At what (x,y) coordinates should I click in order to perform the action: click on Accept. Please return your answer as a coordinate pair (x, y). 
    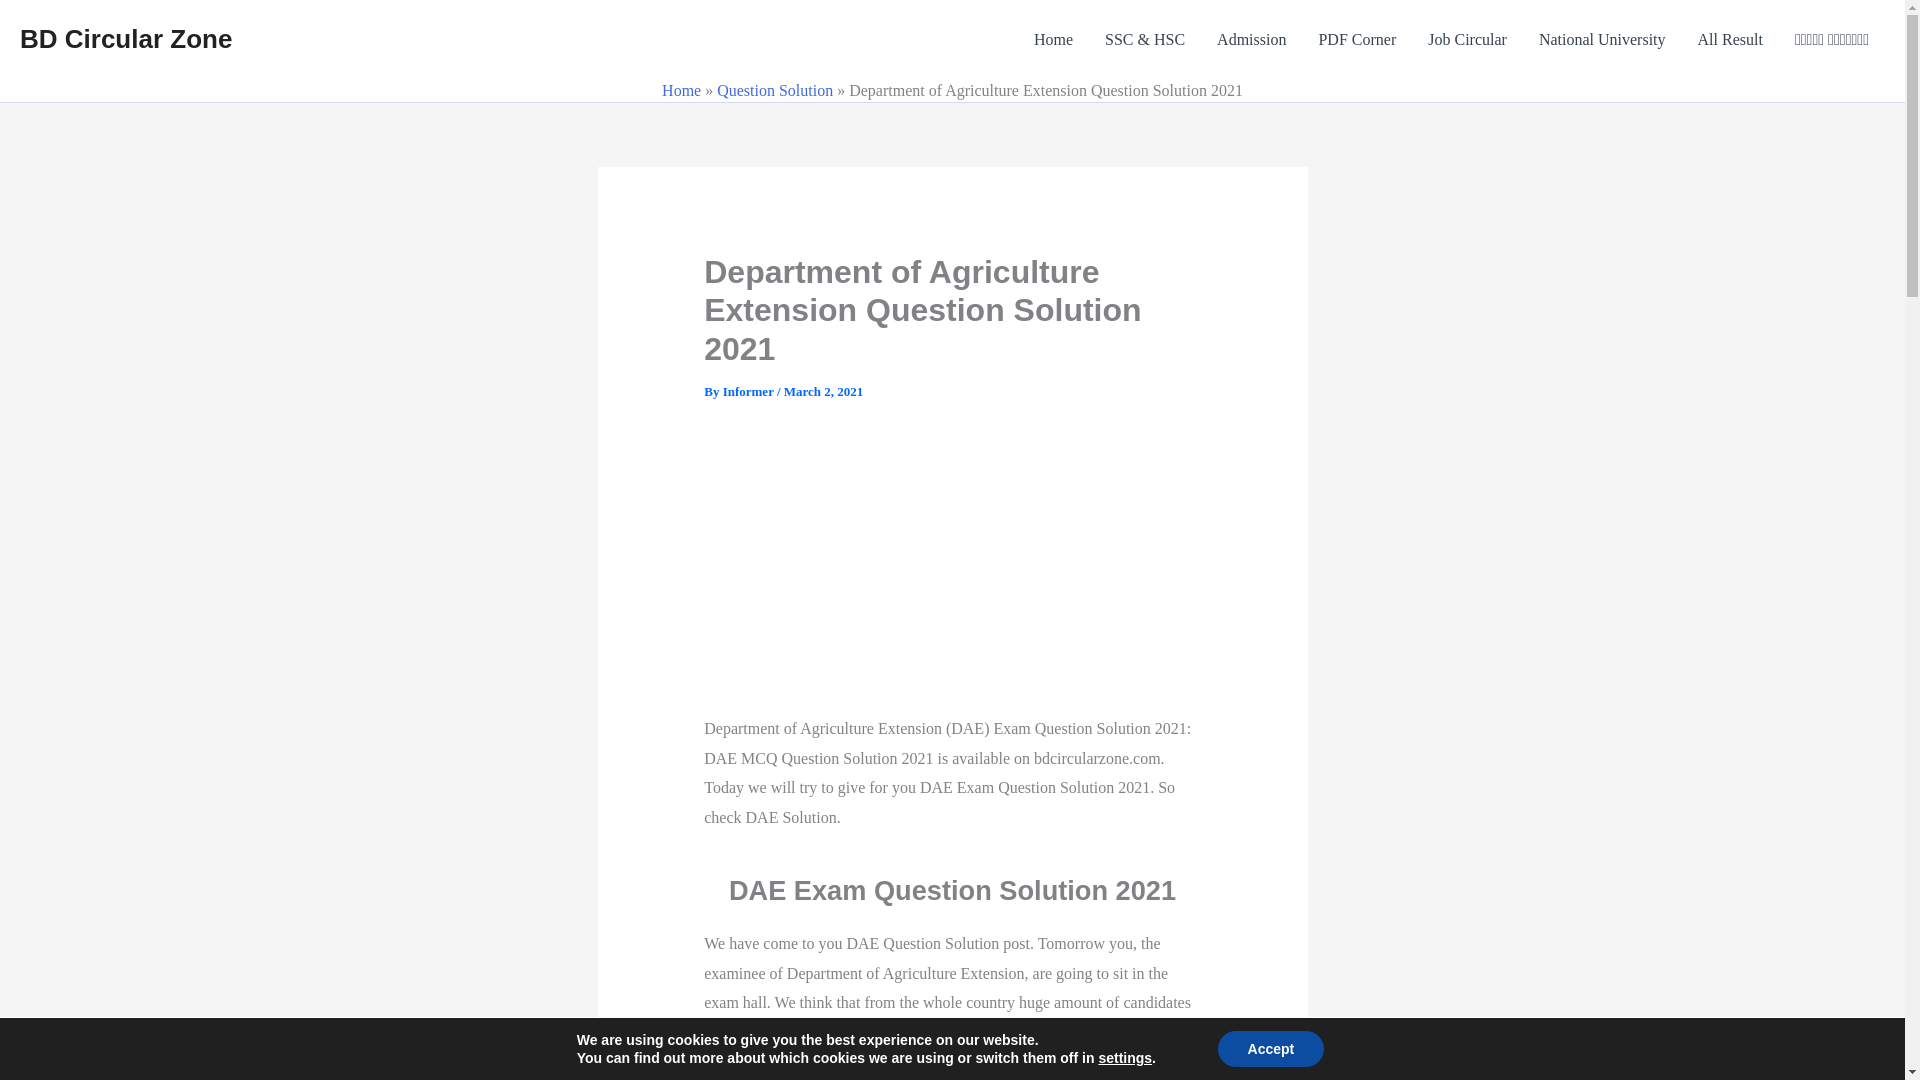
    Looking at the image, I should click on (1270, 1049).